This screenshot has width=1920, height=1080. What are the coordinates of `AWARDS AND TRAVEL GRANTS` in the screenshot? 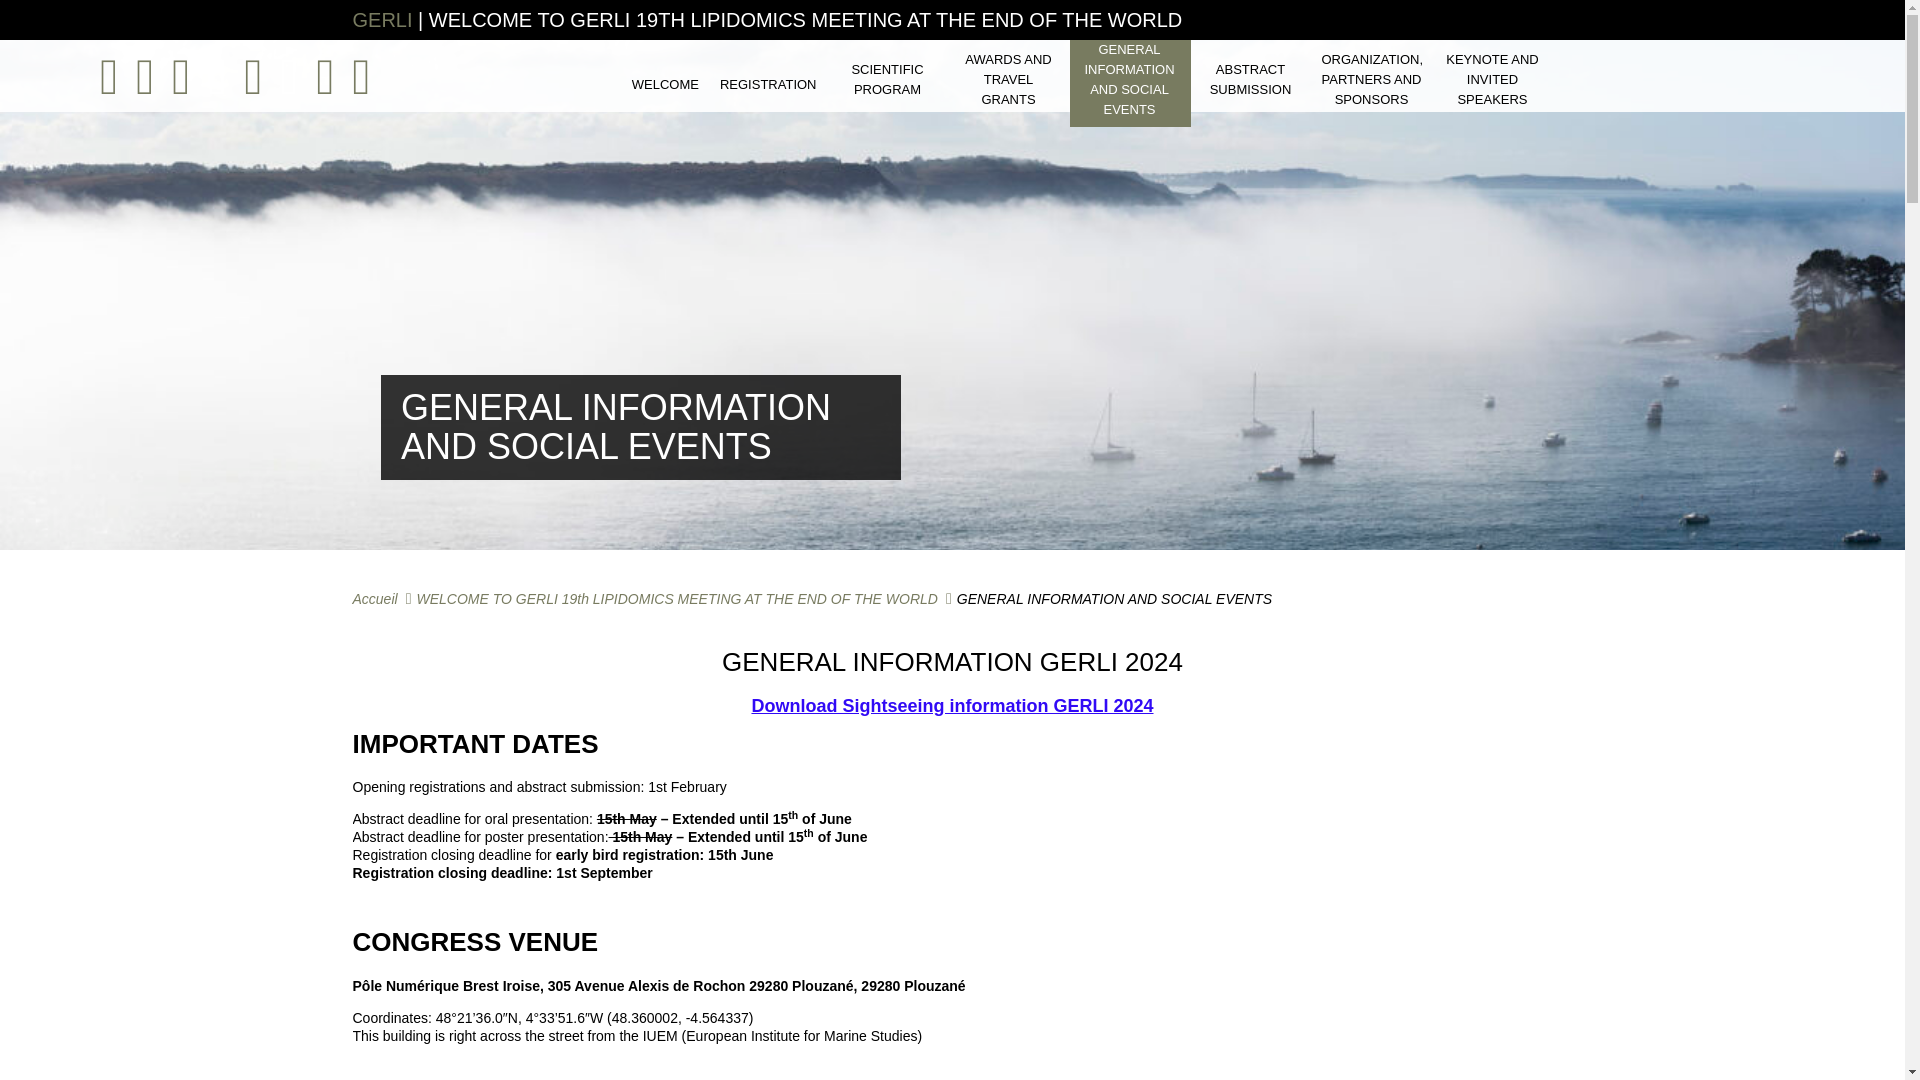 It's located at (1008, 80).